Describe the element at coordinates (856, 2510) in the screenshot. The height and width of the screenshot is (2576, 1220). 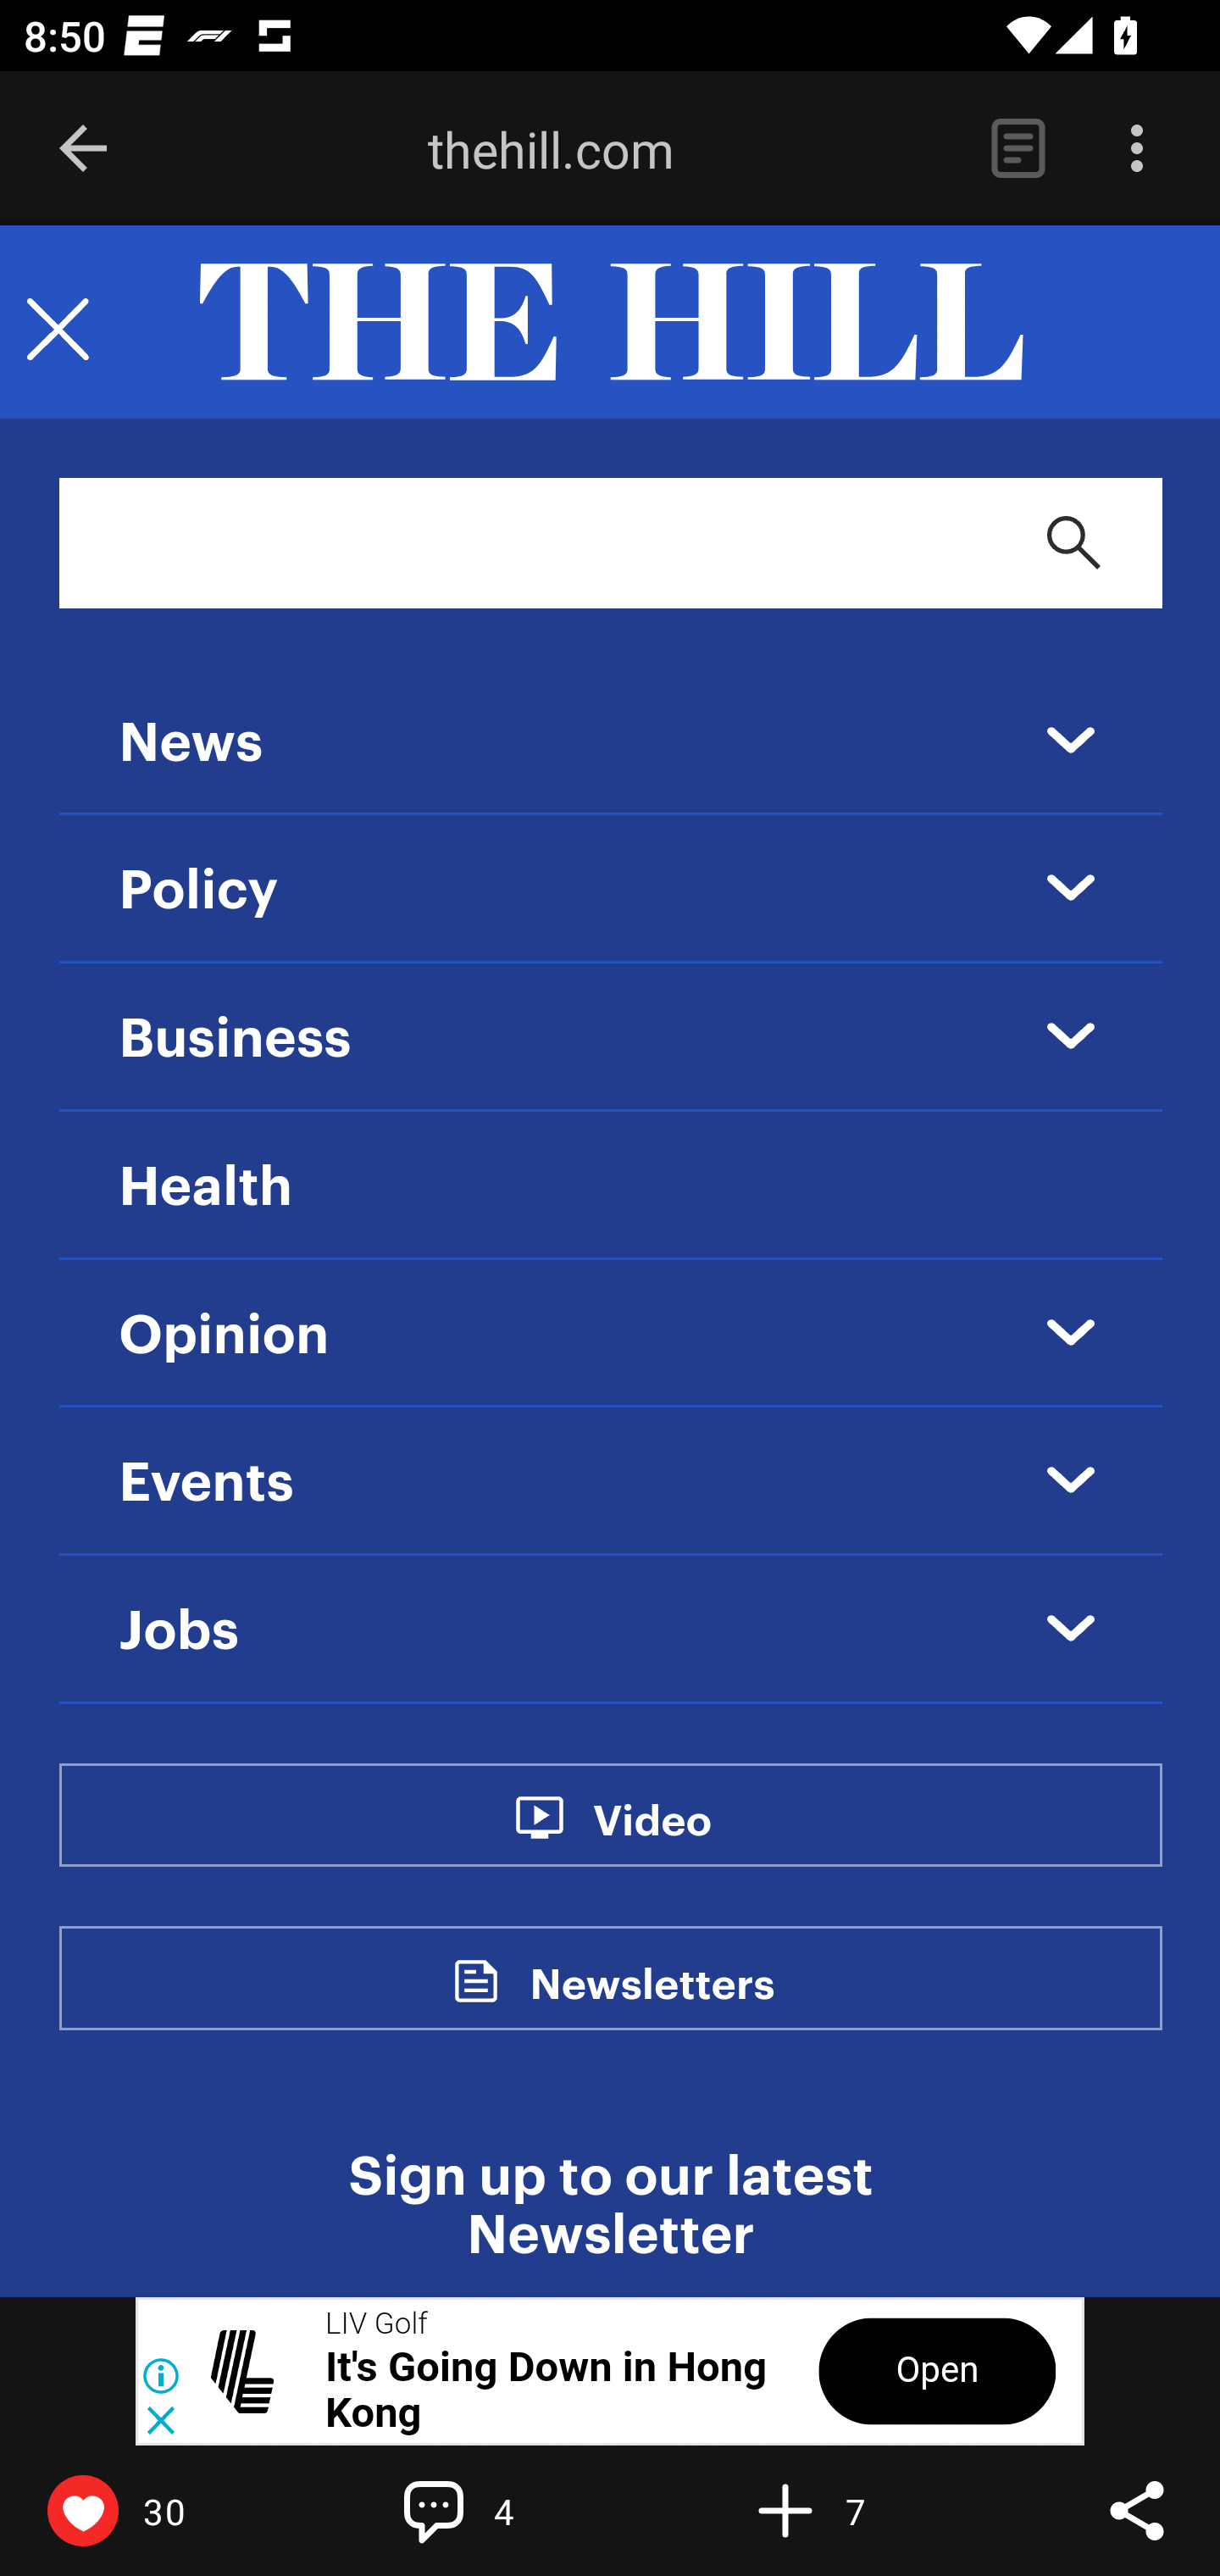
I see `Flip into Magazine 7` at that location.